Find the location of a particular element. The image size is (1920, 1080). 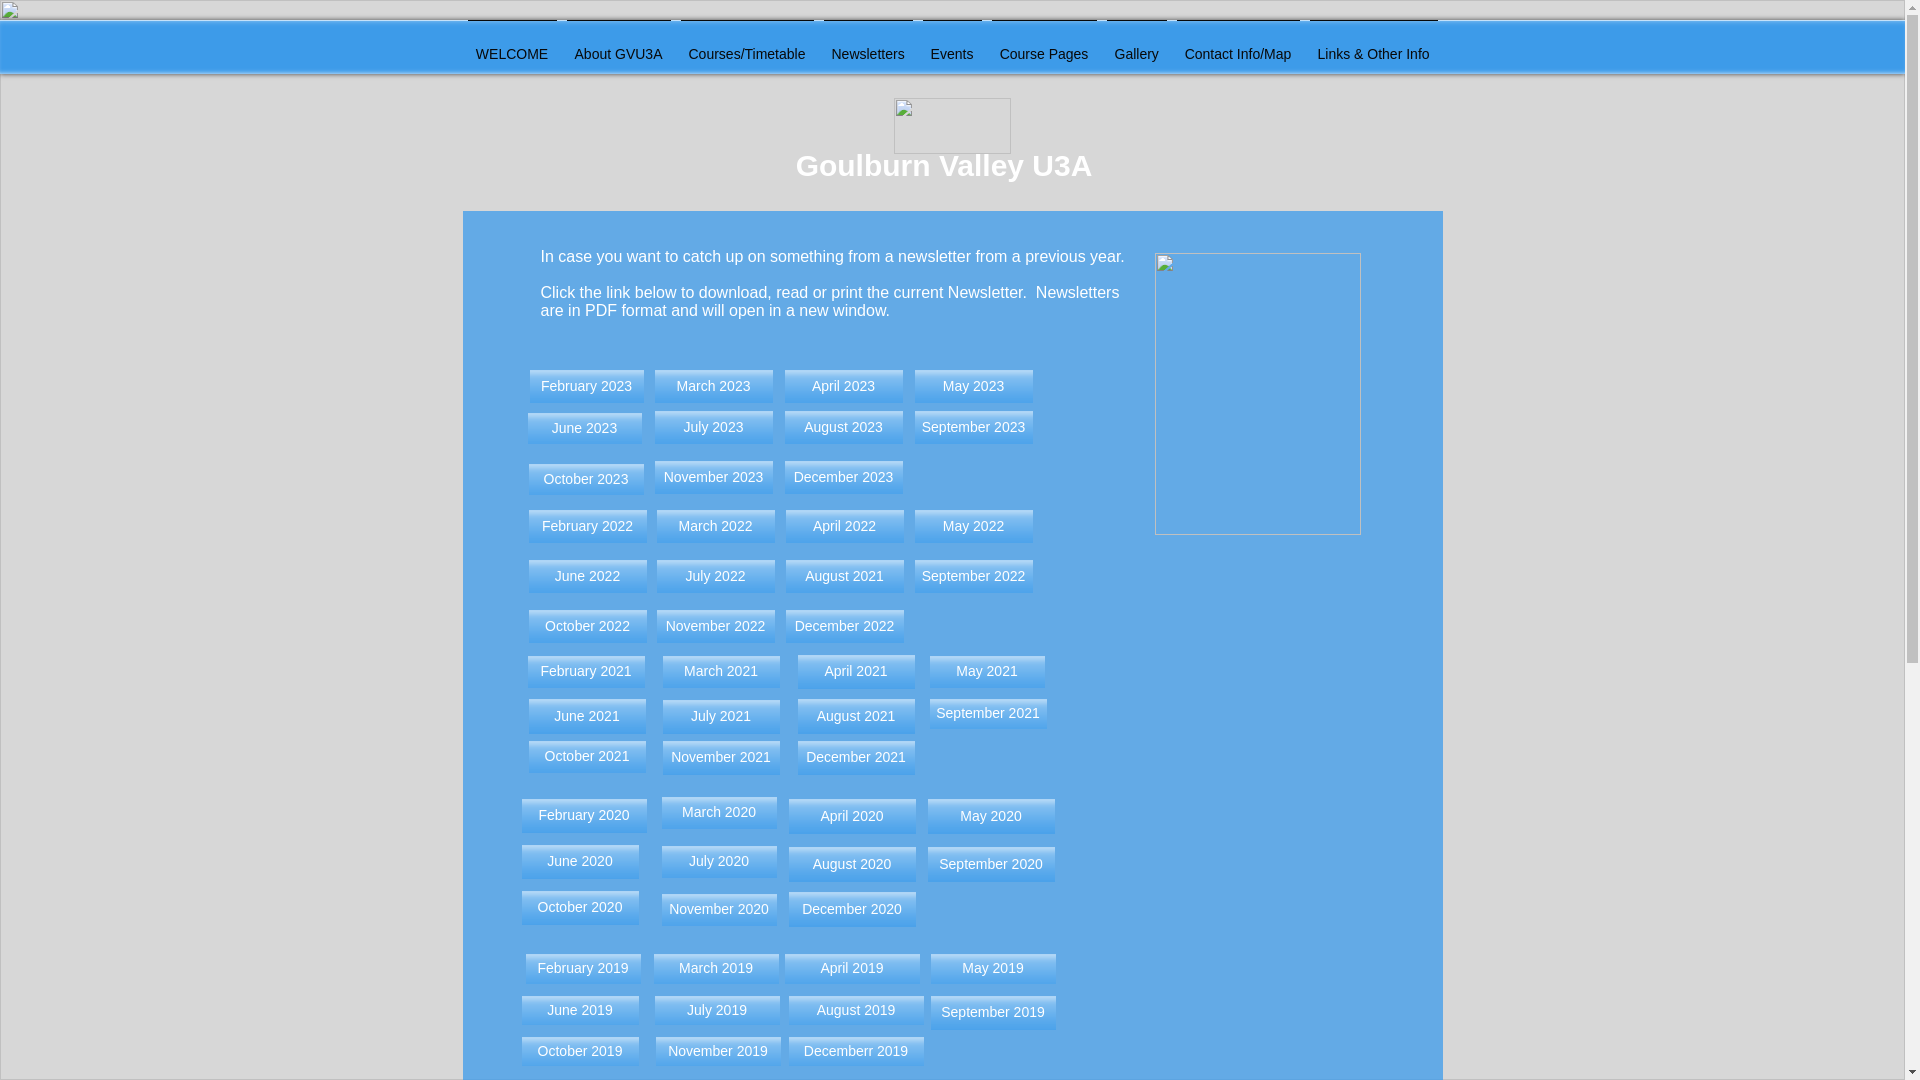

December 2023 is located at coordinates (842, 477).